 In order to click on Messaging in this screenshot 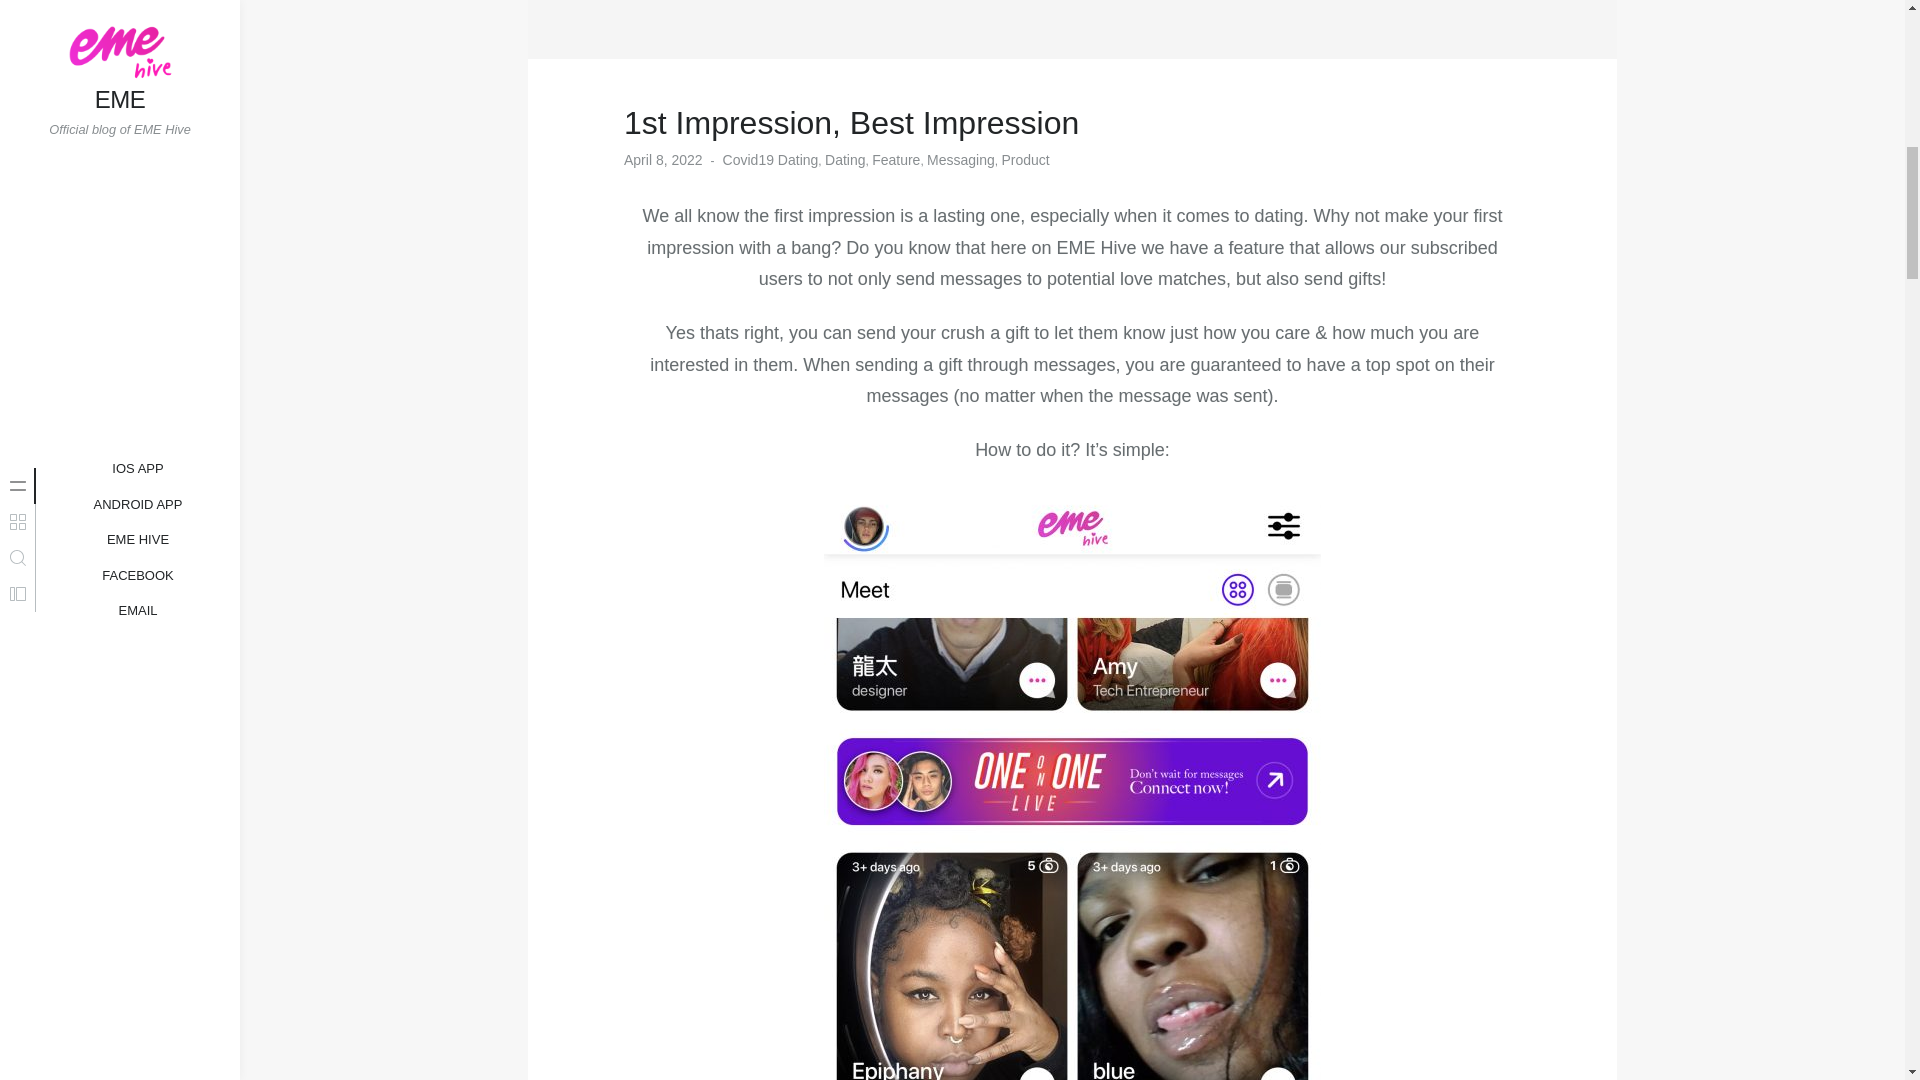, I will do `click(960, 160)`.